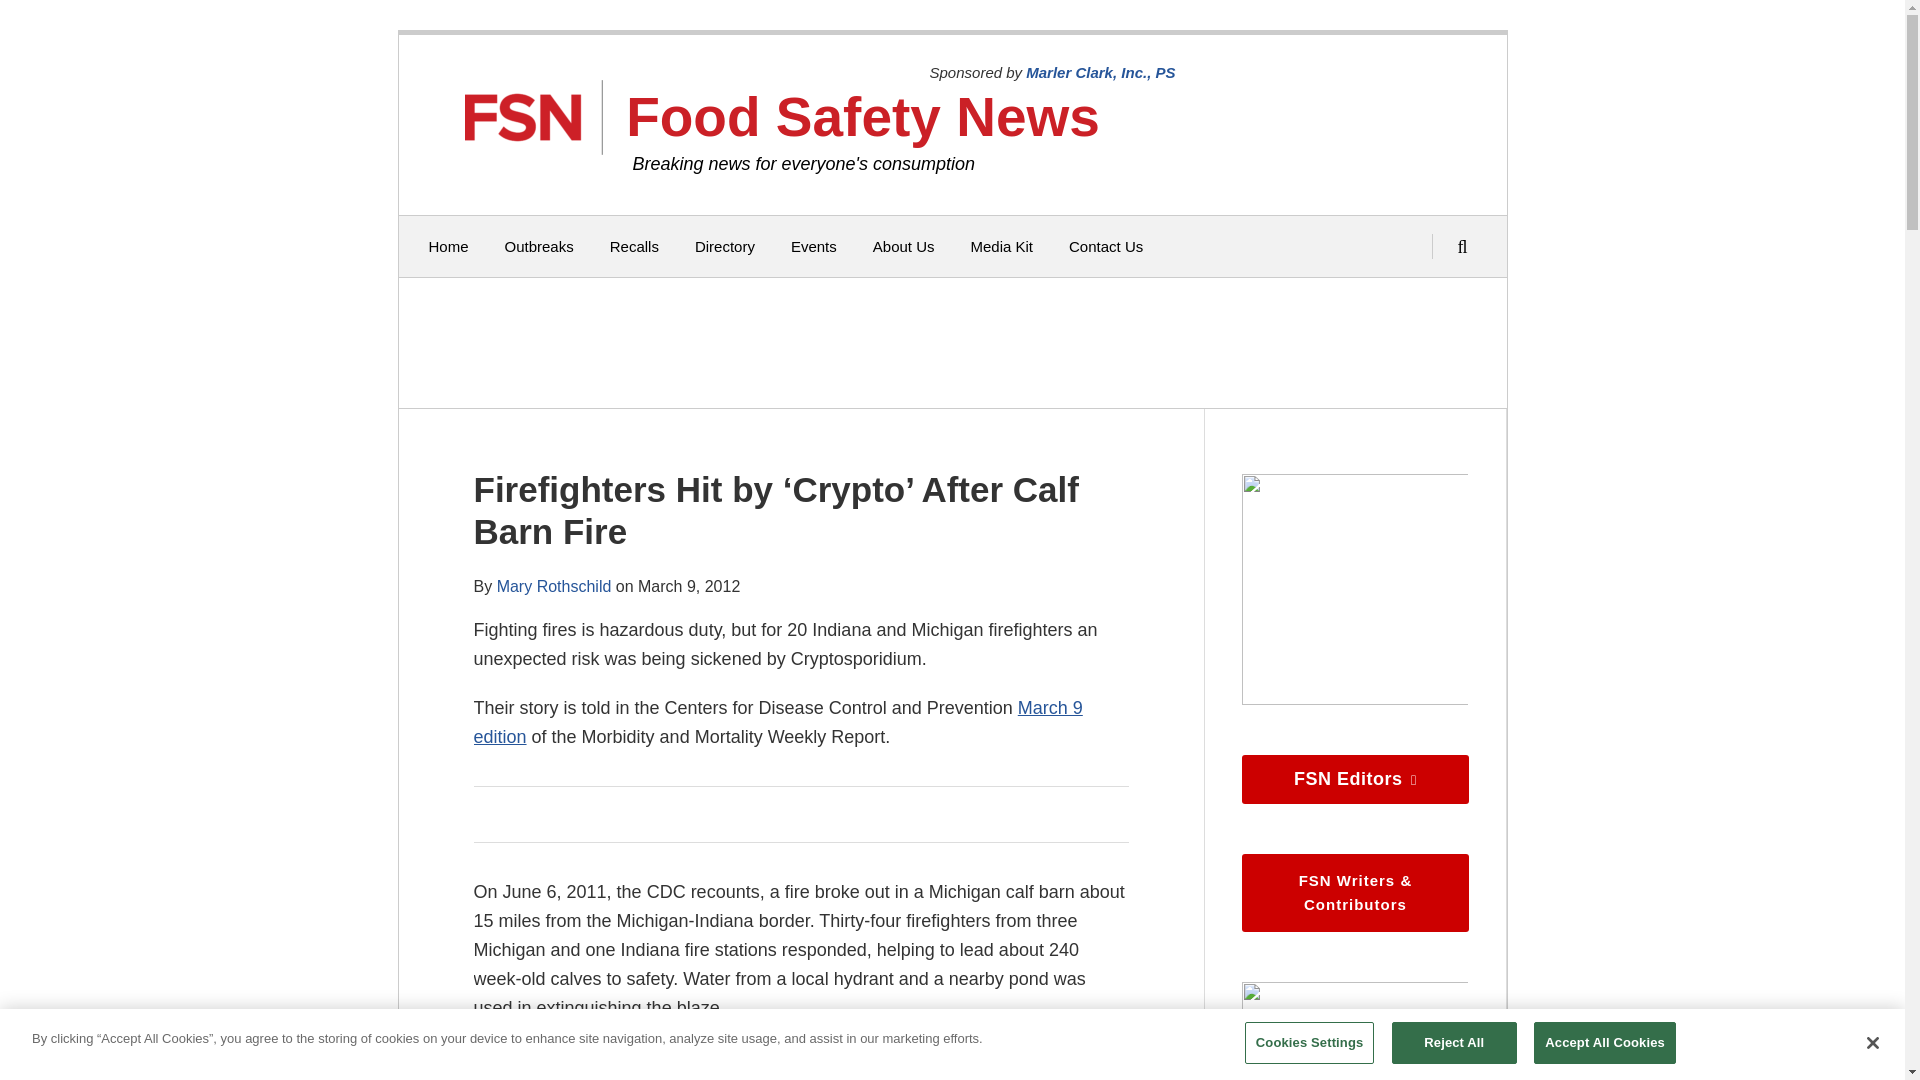 This screenshot has height=1080, width=1920. I want to click on Directory, so click(724, 247).